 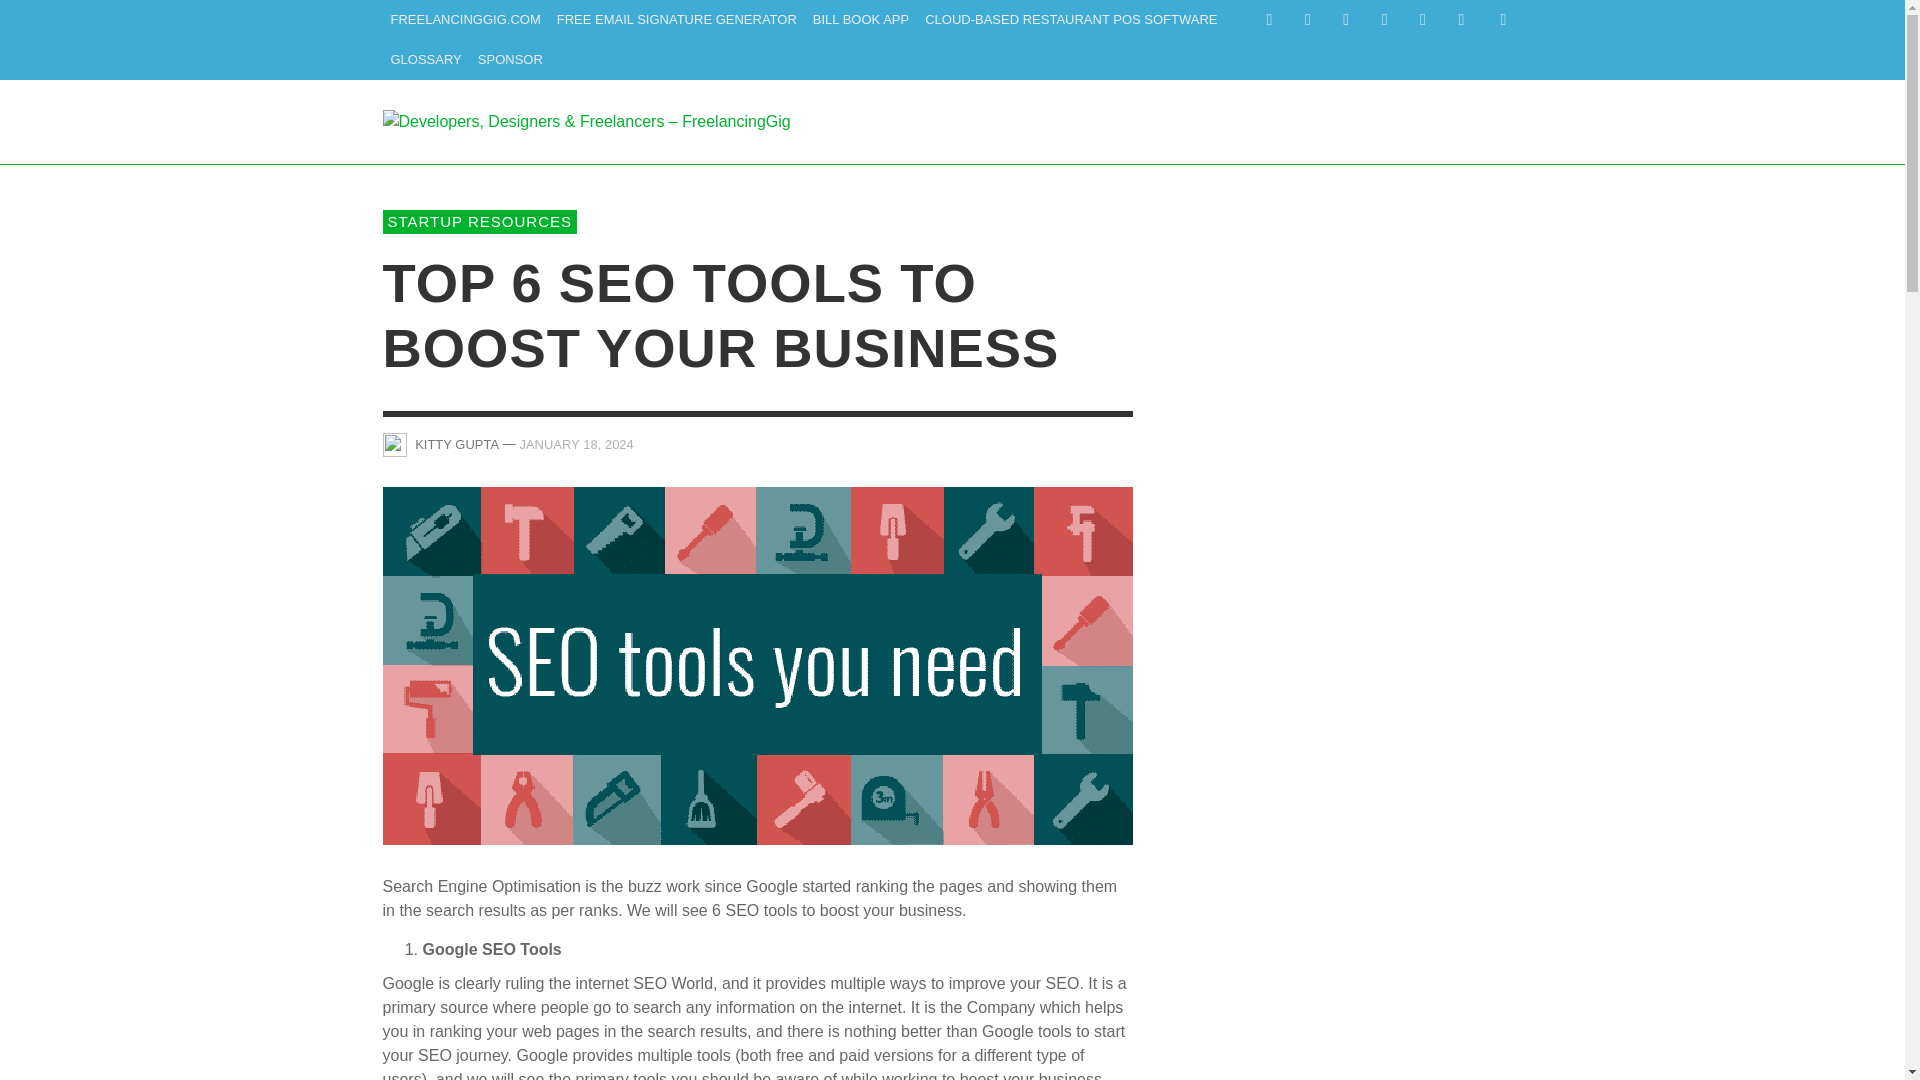 I want to click on Permalink to image of Top 6 SEO Tools to Boost Your Business, so click(x=757, y=664).